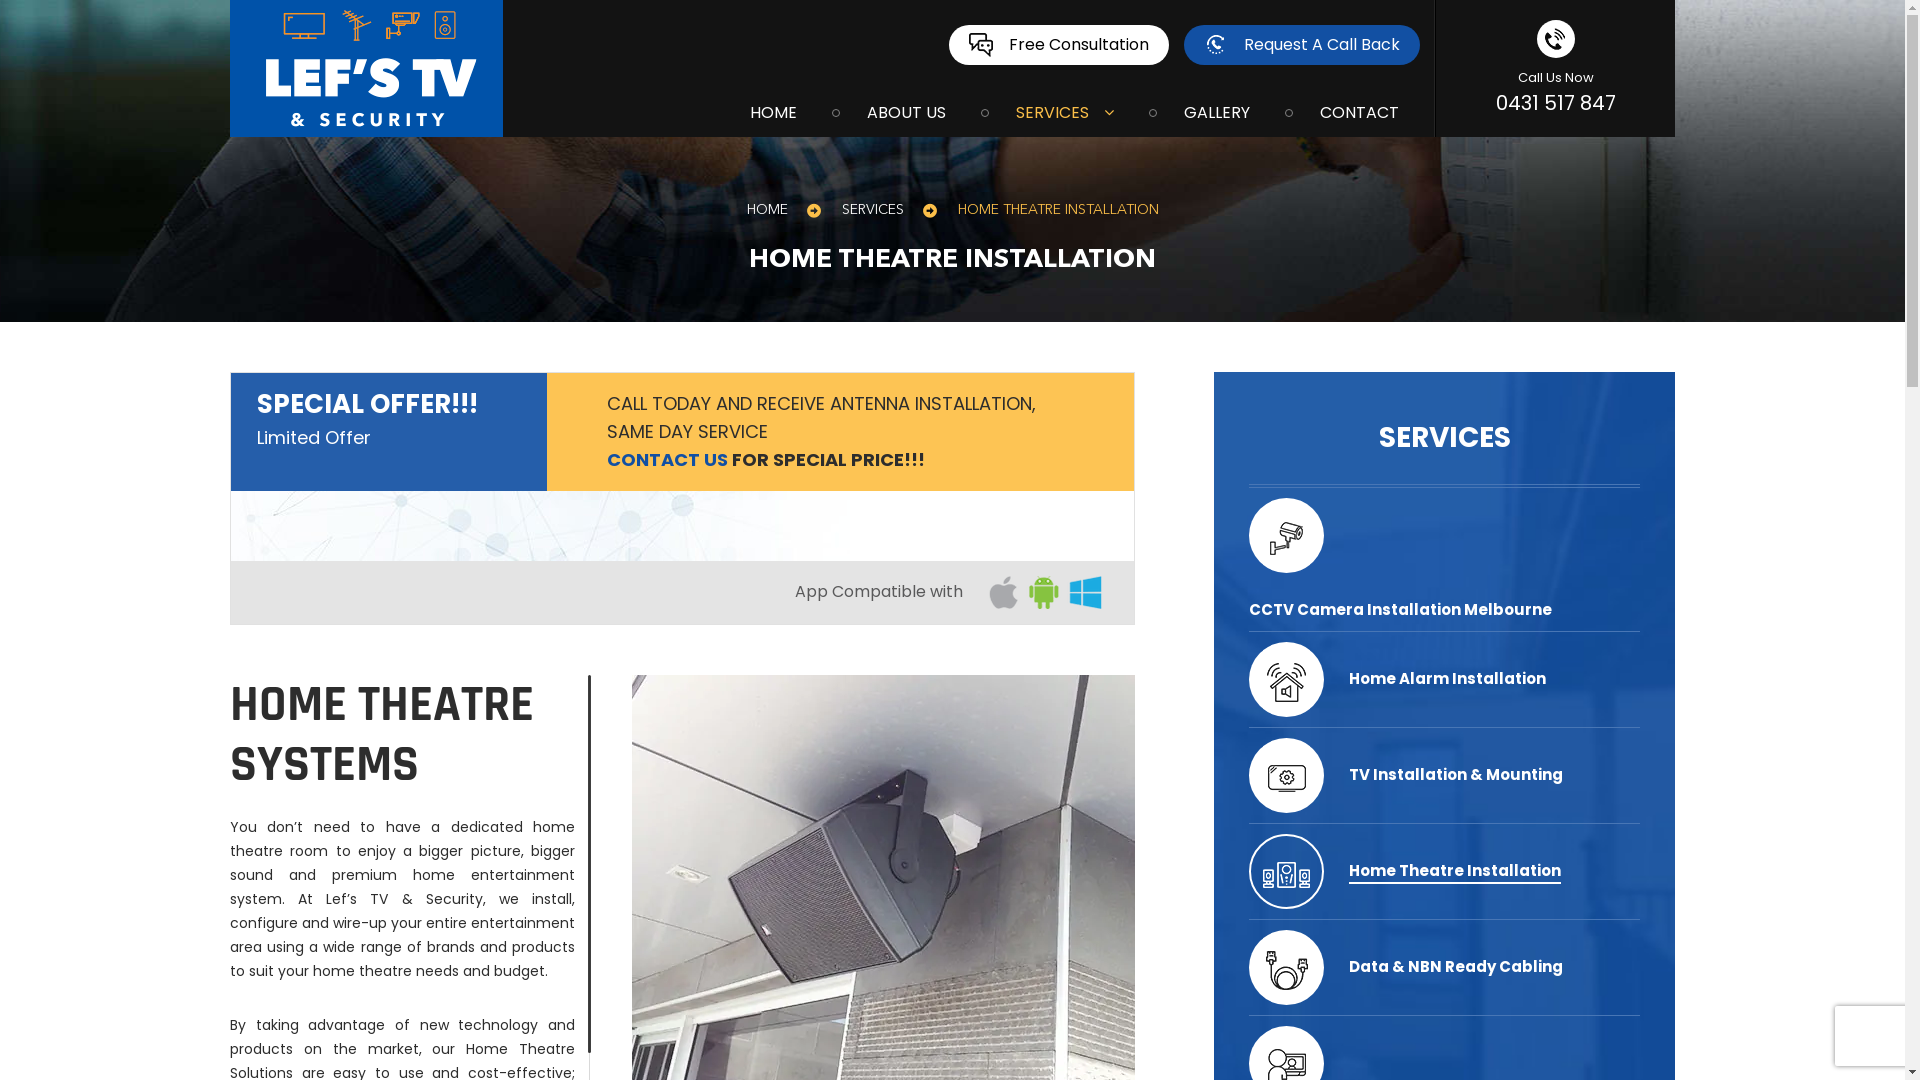 The width and height of the screenshot is (1920, 1080). What do you see at coordinates (766, 210) in the screenshot?
I see `HOME` at bounding box center [766, 210].